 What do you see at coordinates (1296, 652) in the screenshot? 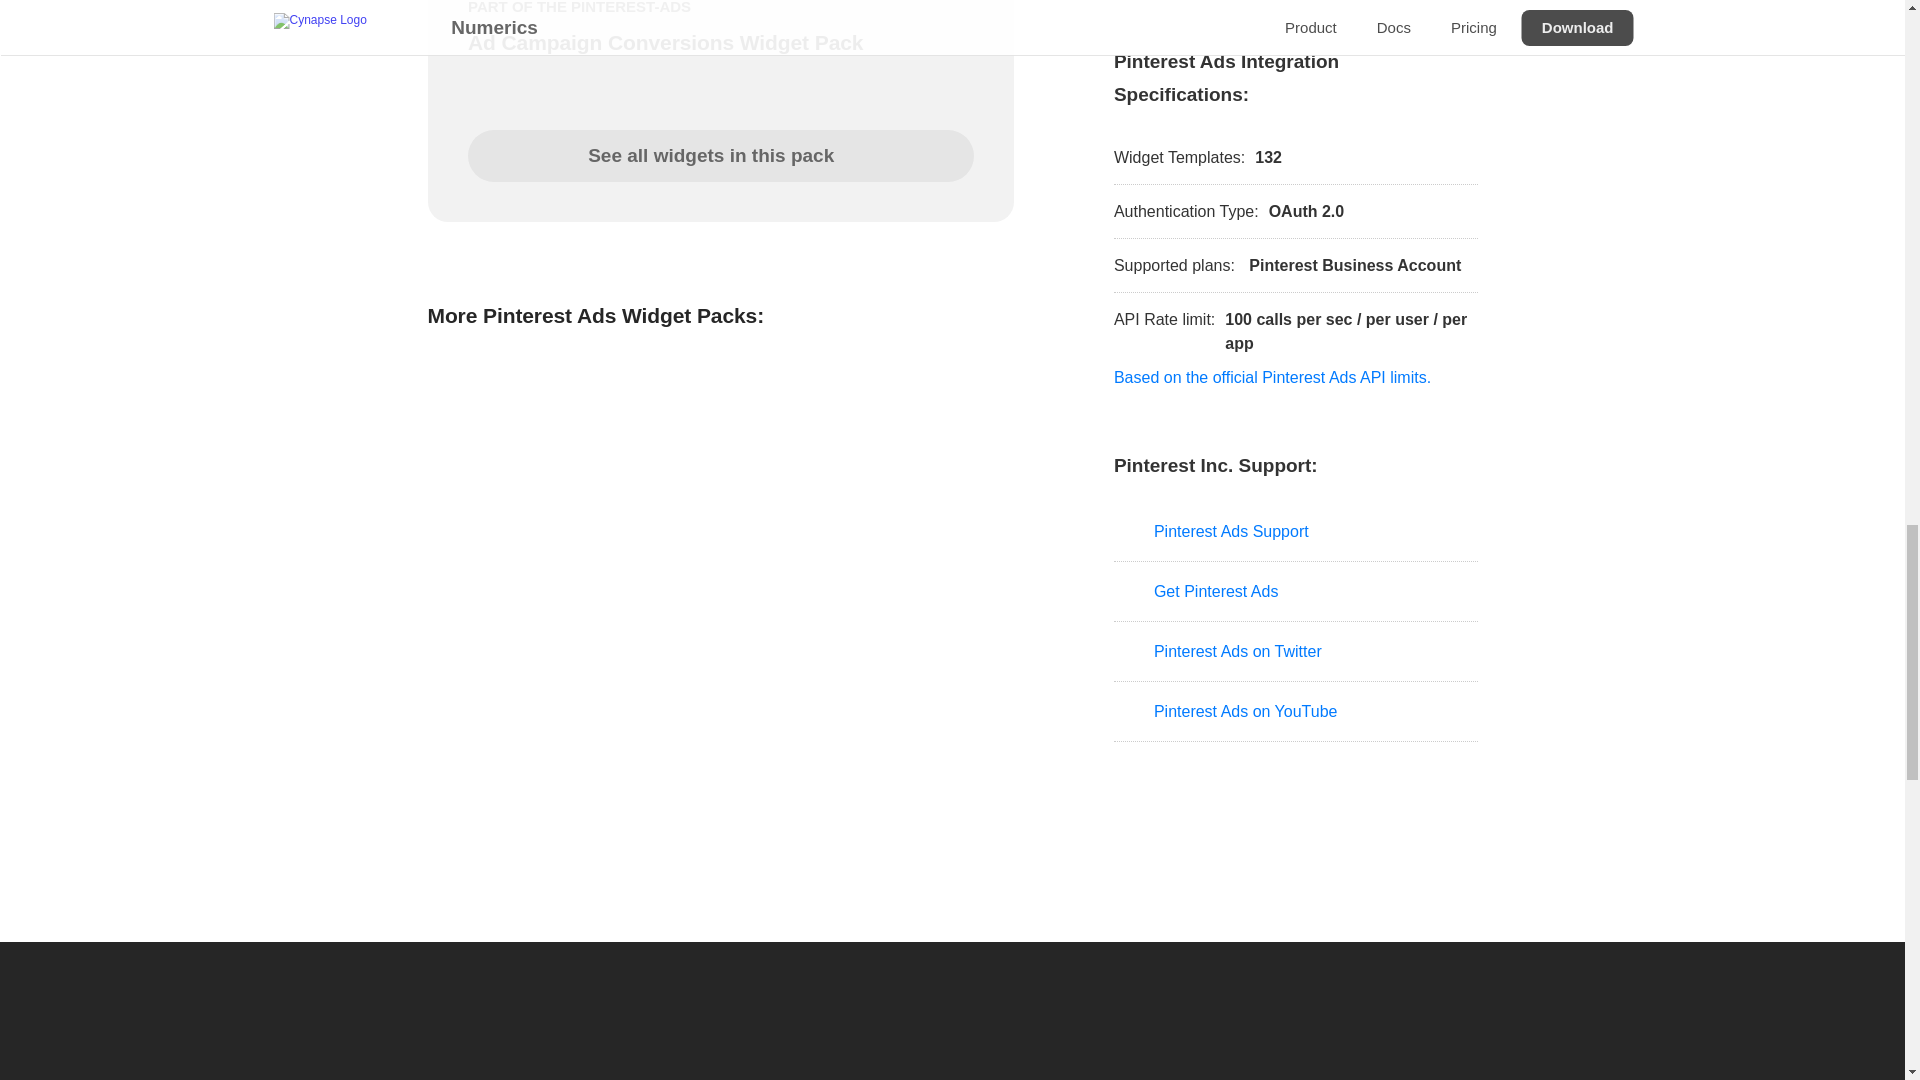
I see `Pinterest Ads on Twitter` at bounding box center [1296, 652].